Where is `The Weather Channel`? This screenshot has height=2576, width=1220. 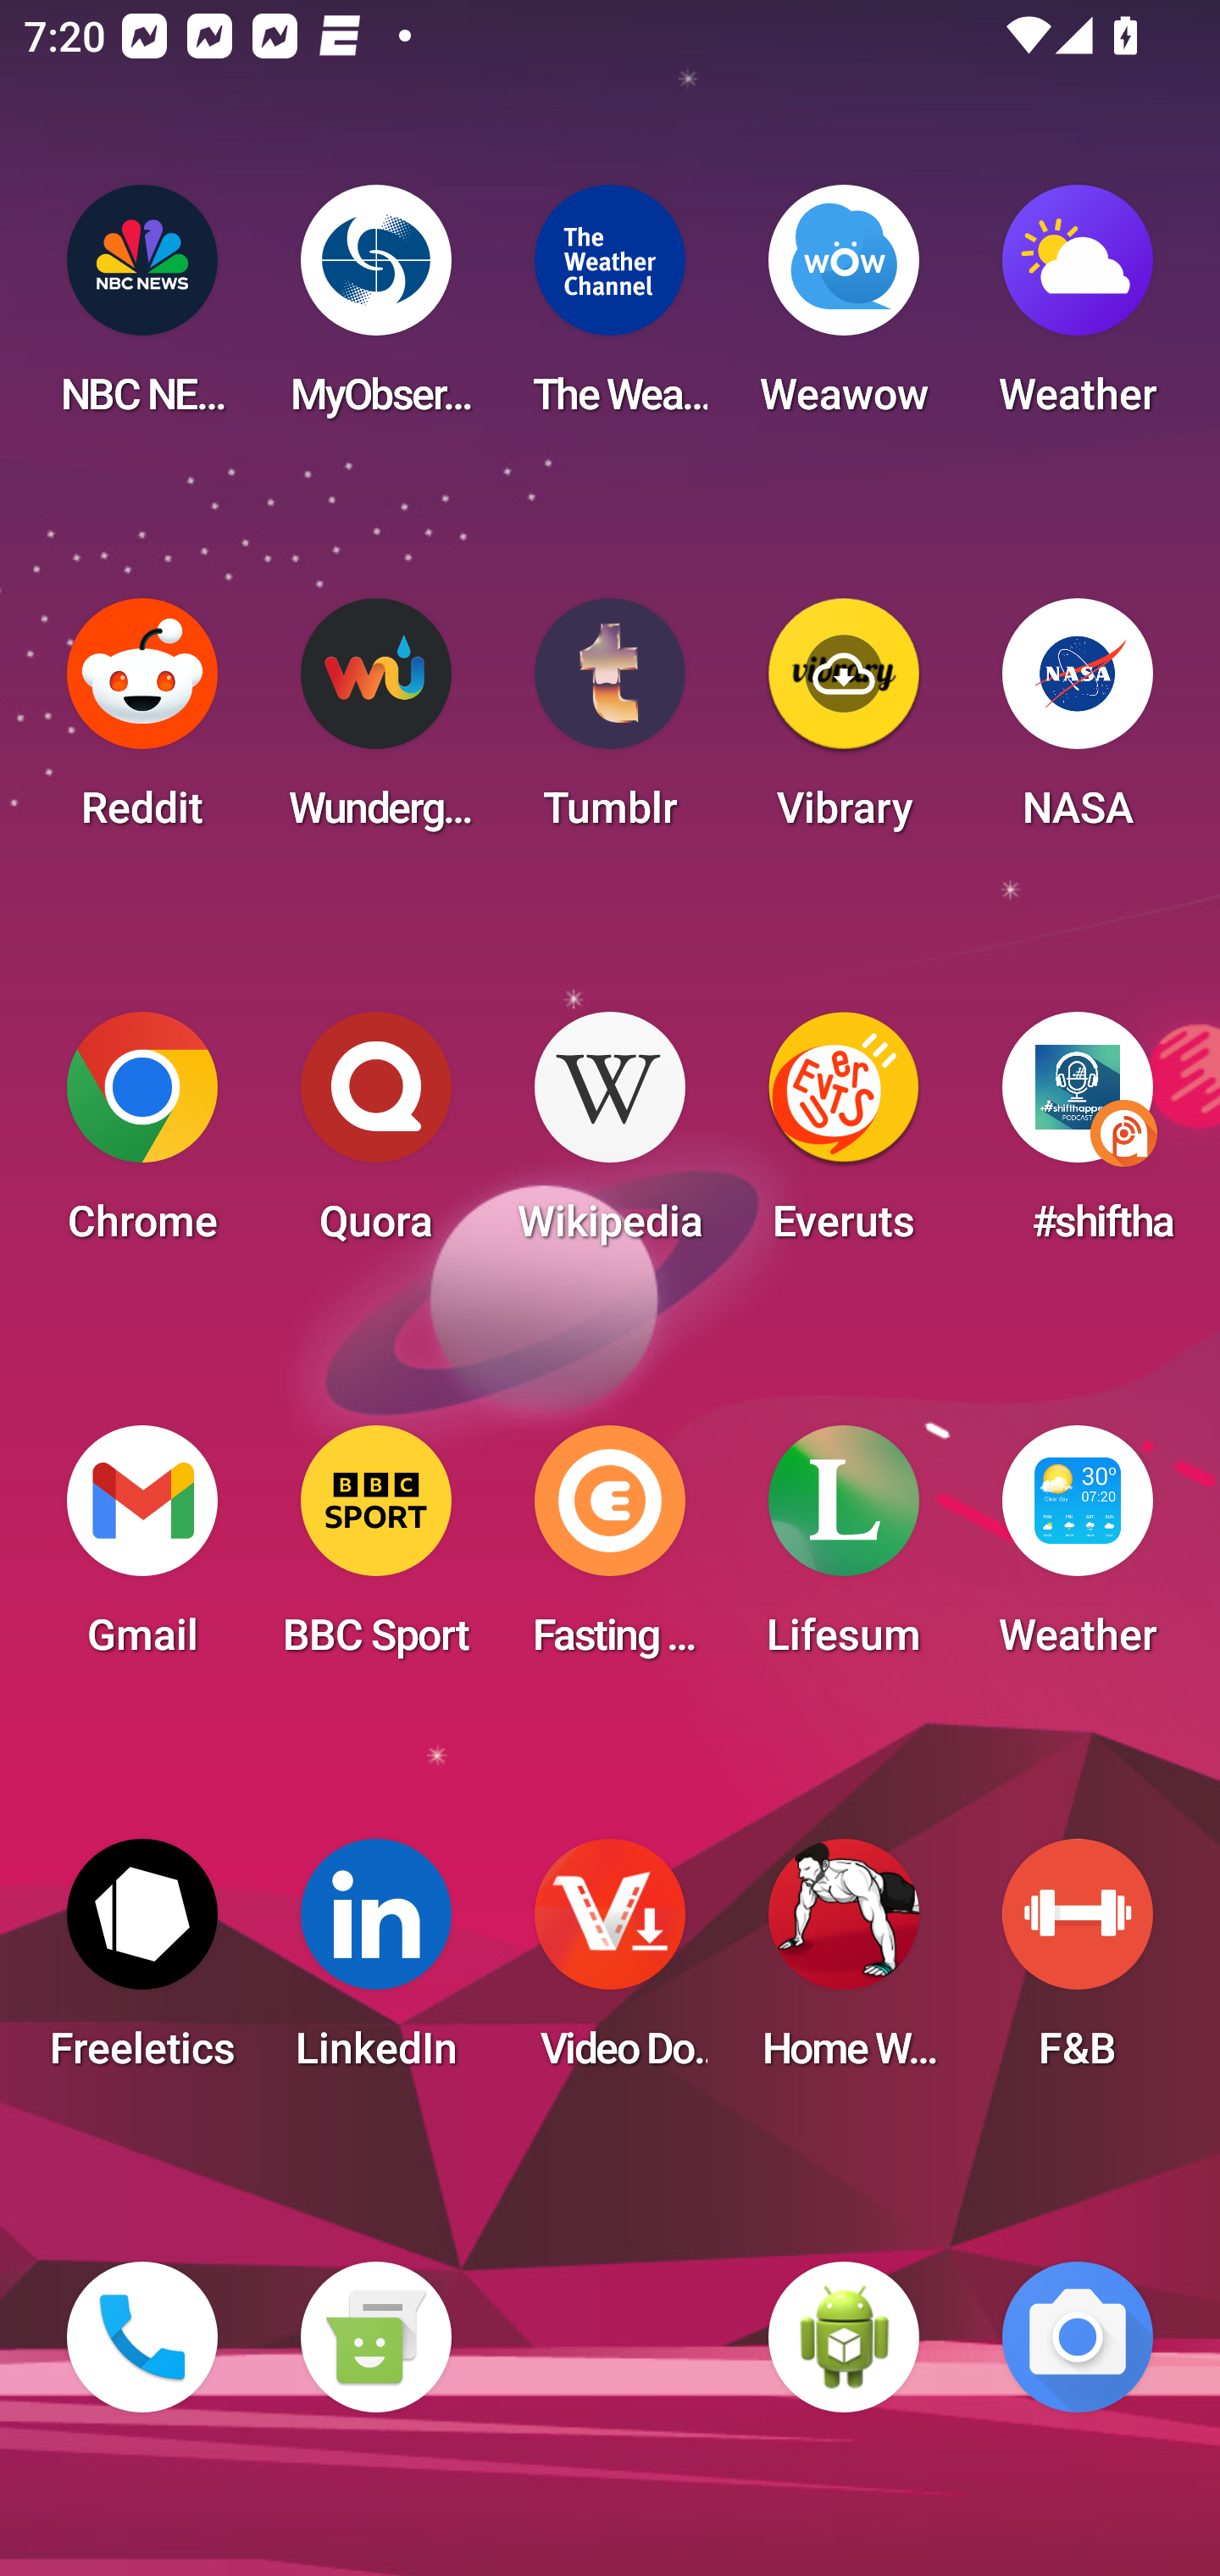 The Weather Channel is located at coordinates (610, 310).